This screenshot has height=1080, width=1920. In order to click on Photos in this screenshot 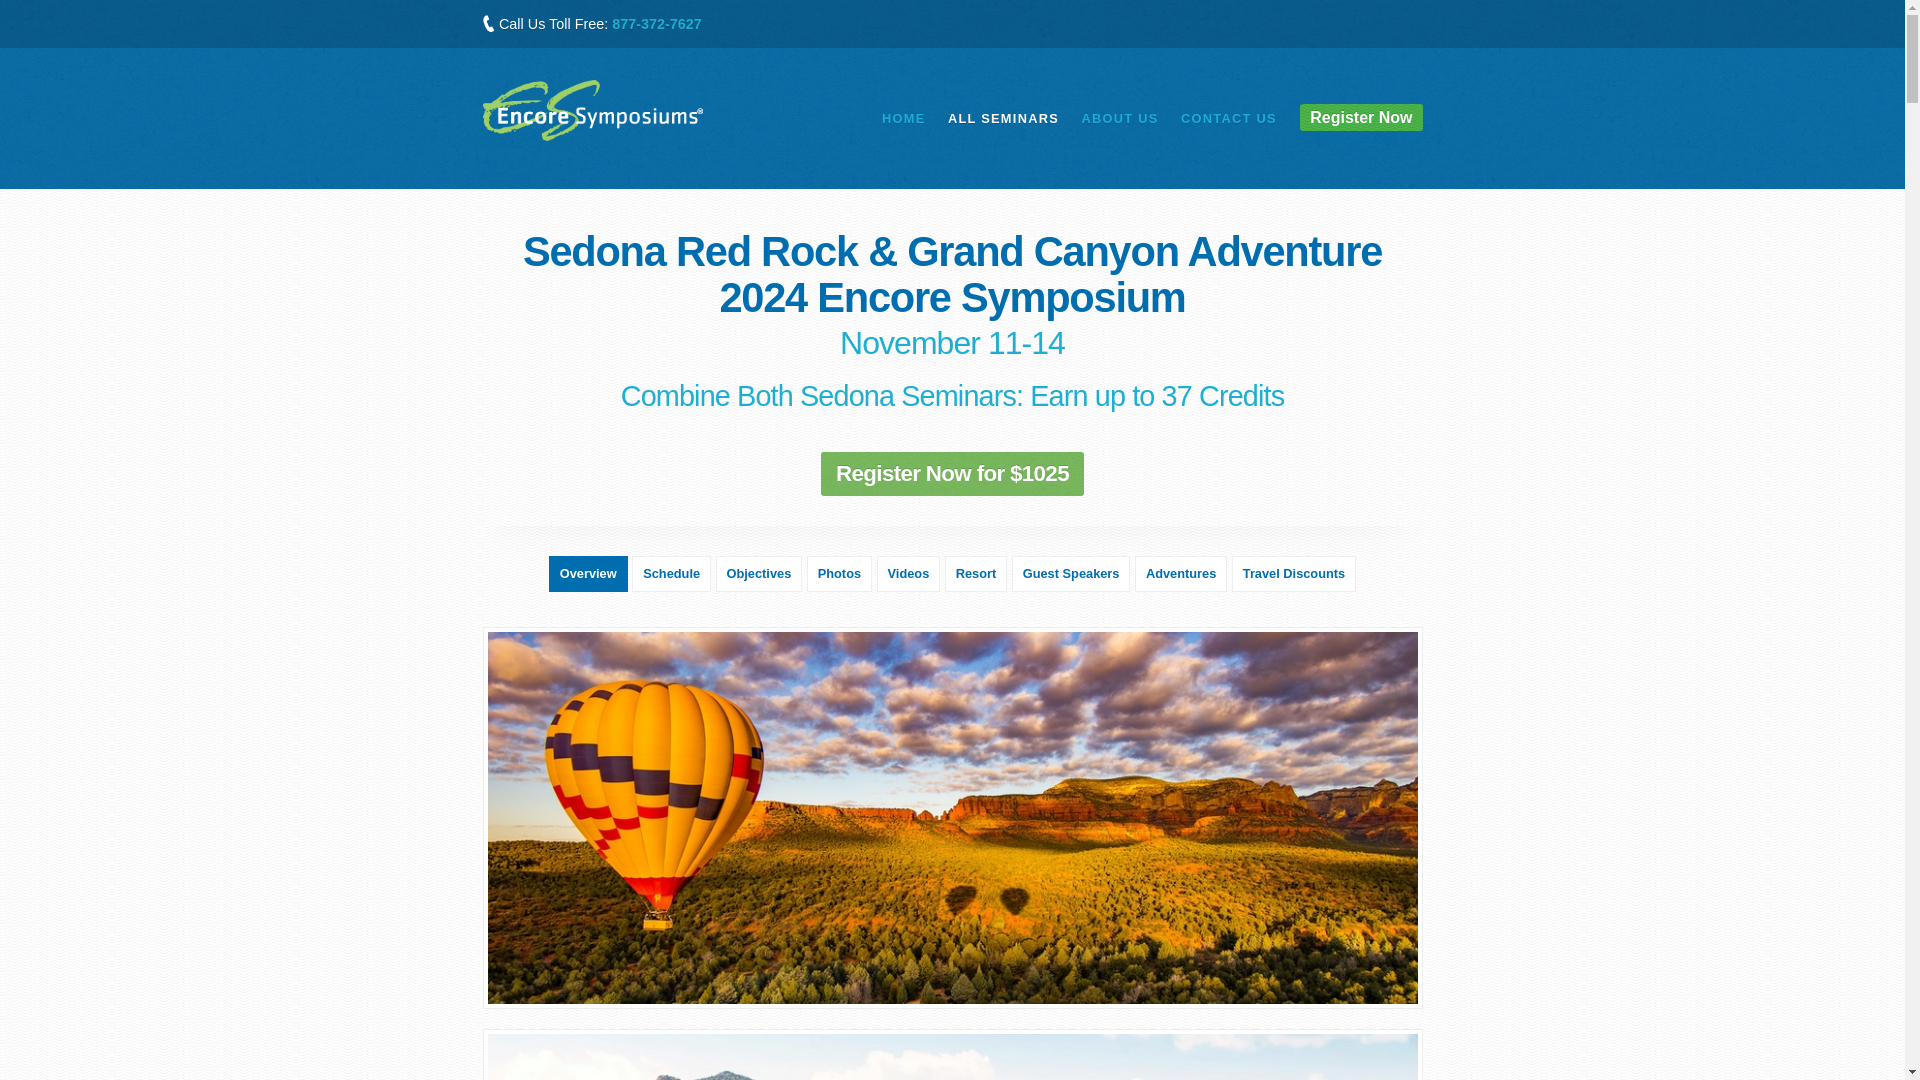, I will do `click(838, 574)`.